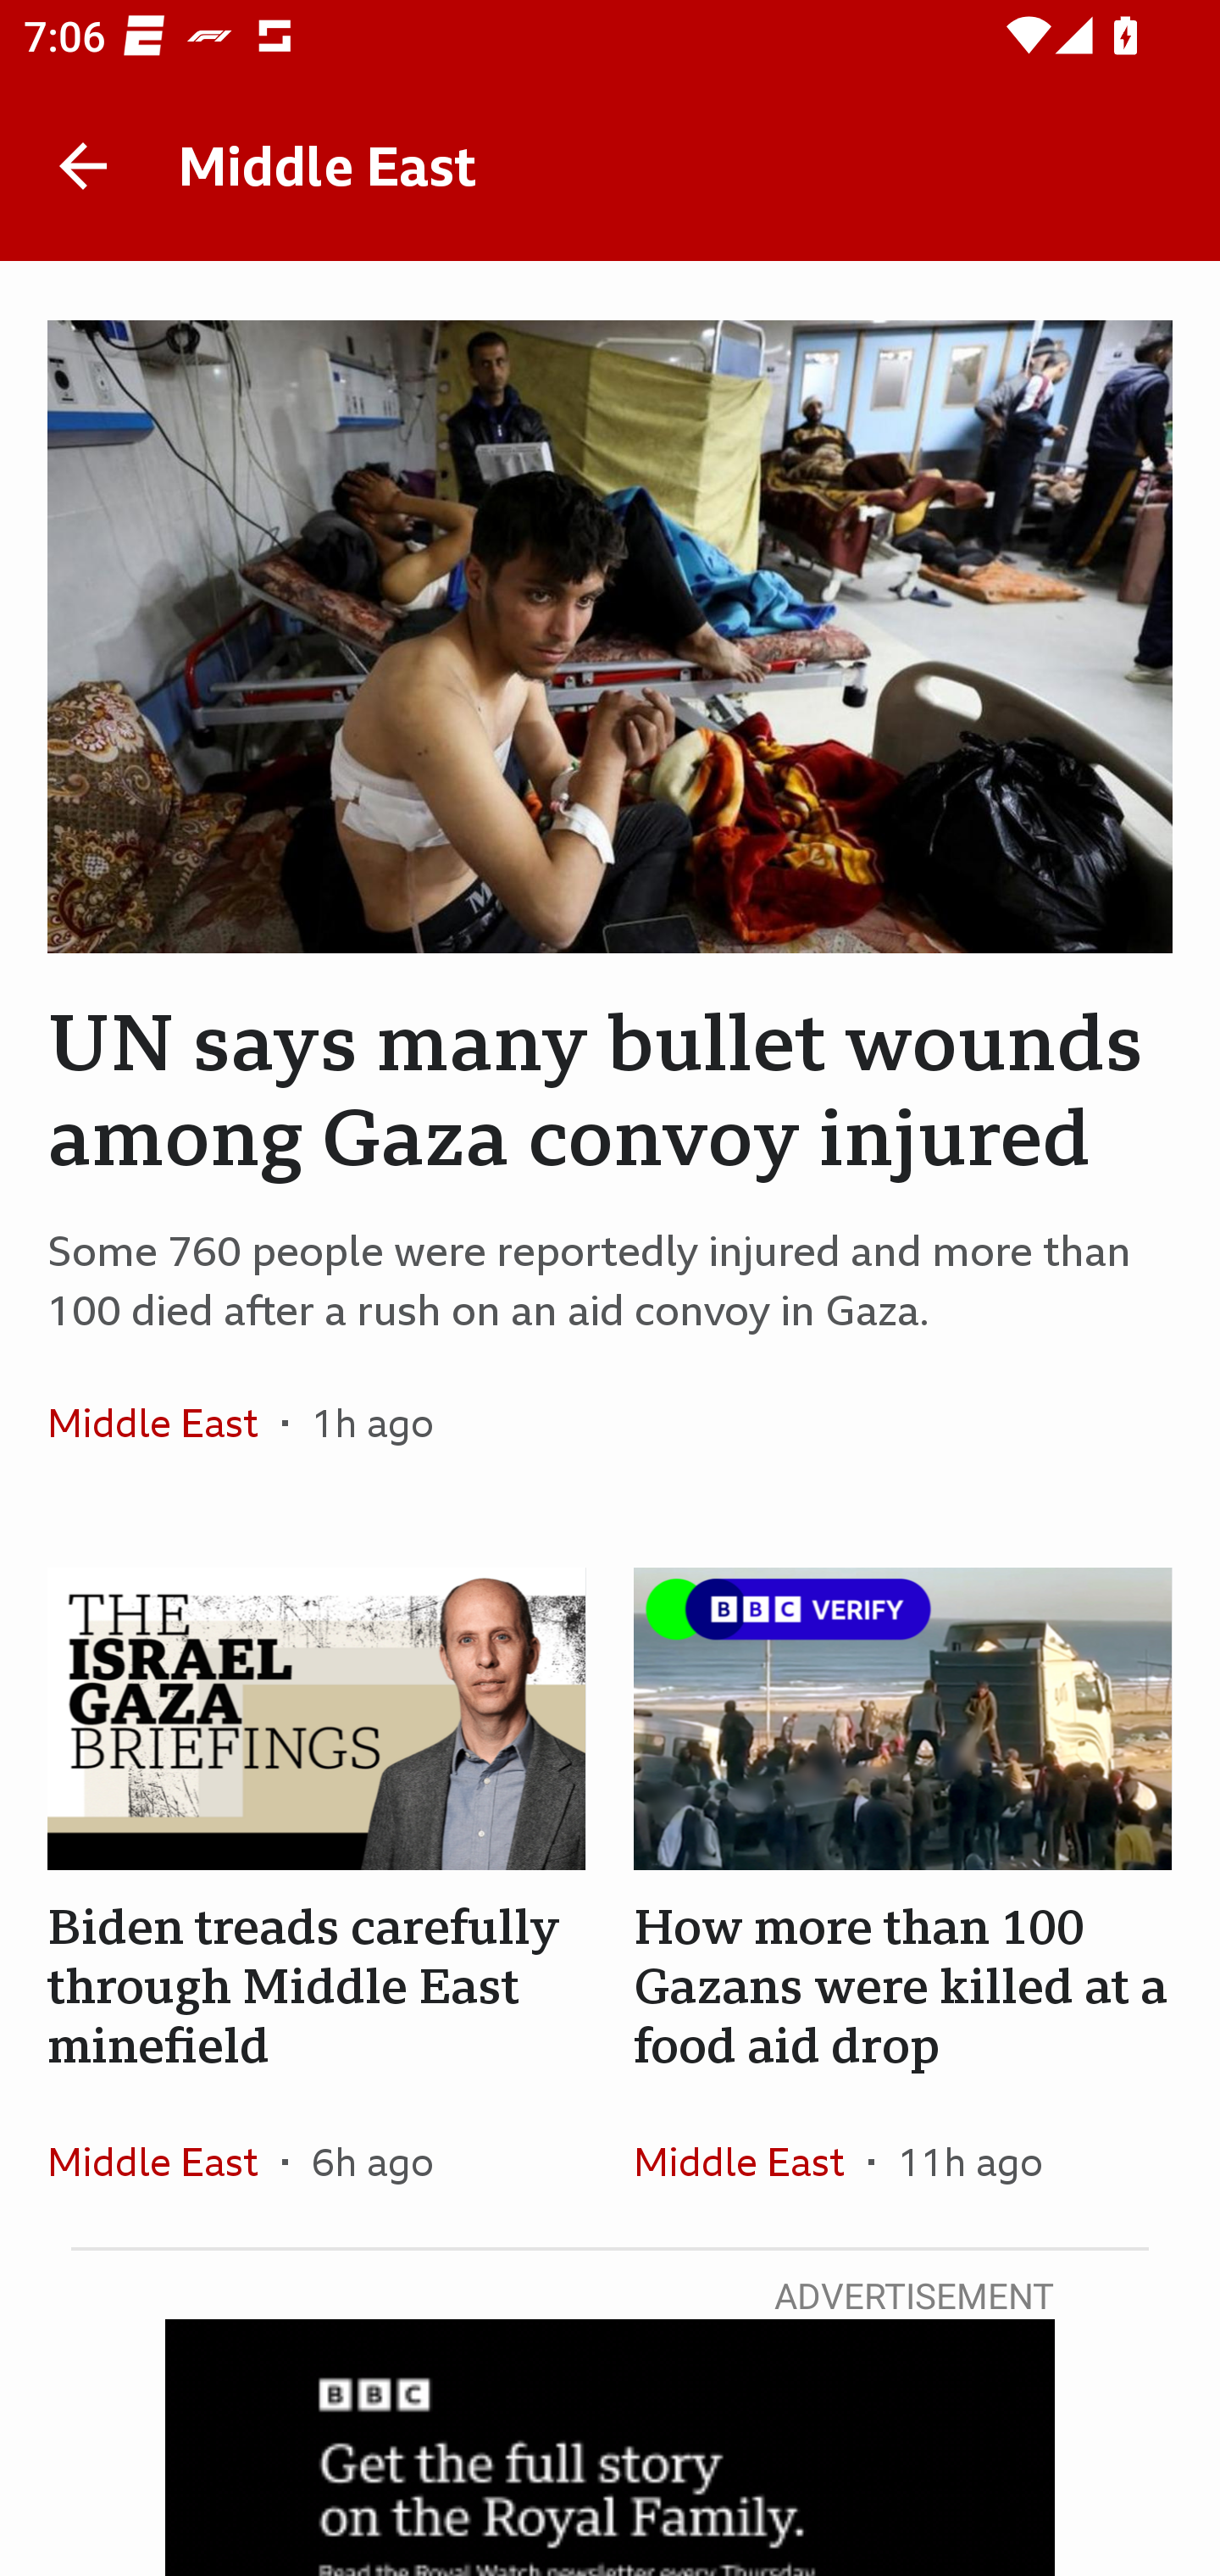 This screenshot has width=1220, height=2576. Describe the element at coordinates (164, 1423) in the screenshot. I see `Middle East In the section Middle East` at that location.